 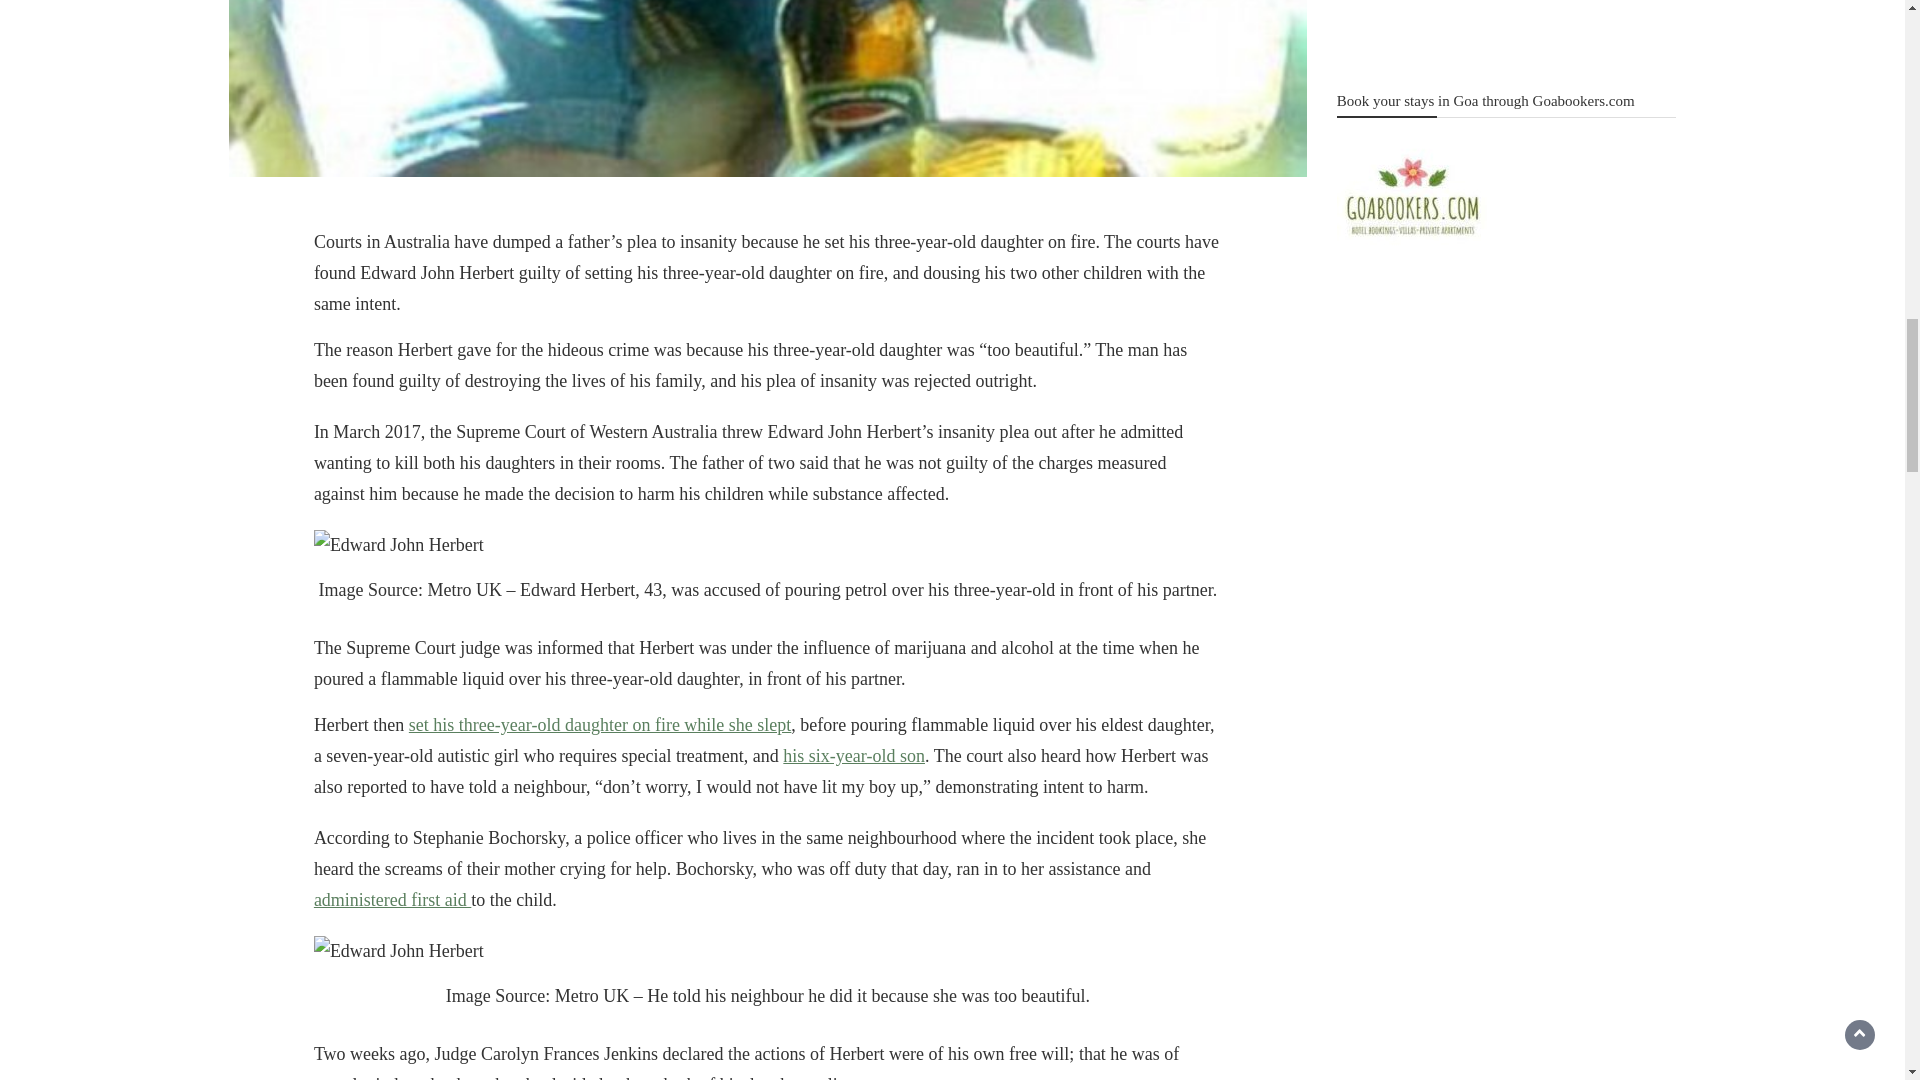 What do you see at coordinates (600, 724) in the screenshot?
I see `set his three-year-old daughter on fire while she slept` at bounding box center [600, 724].